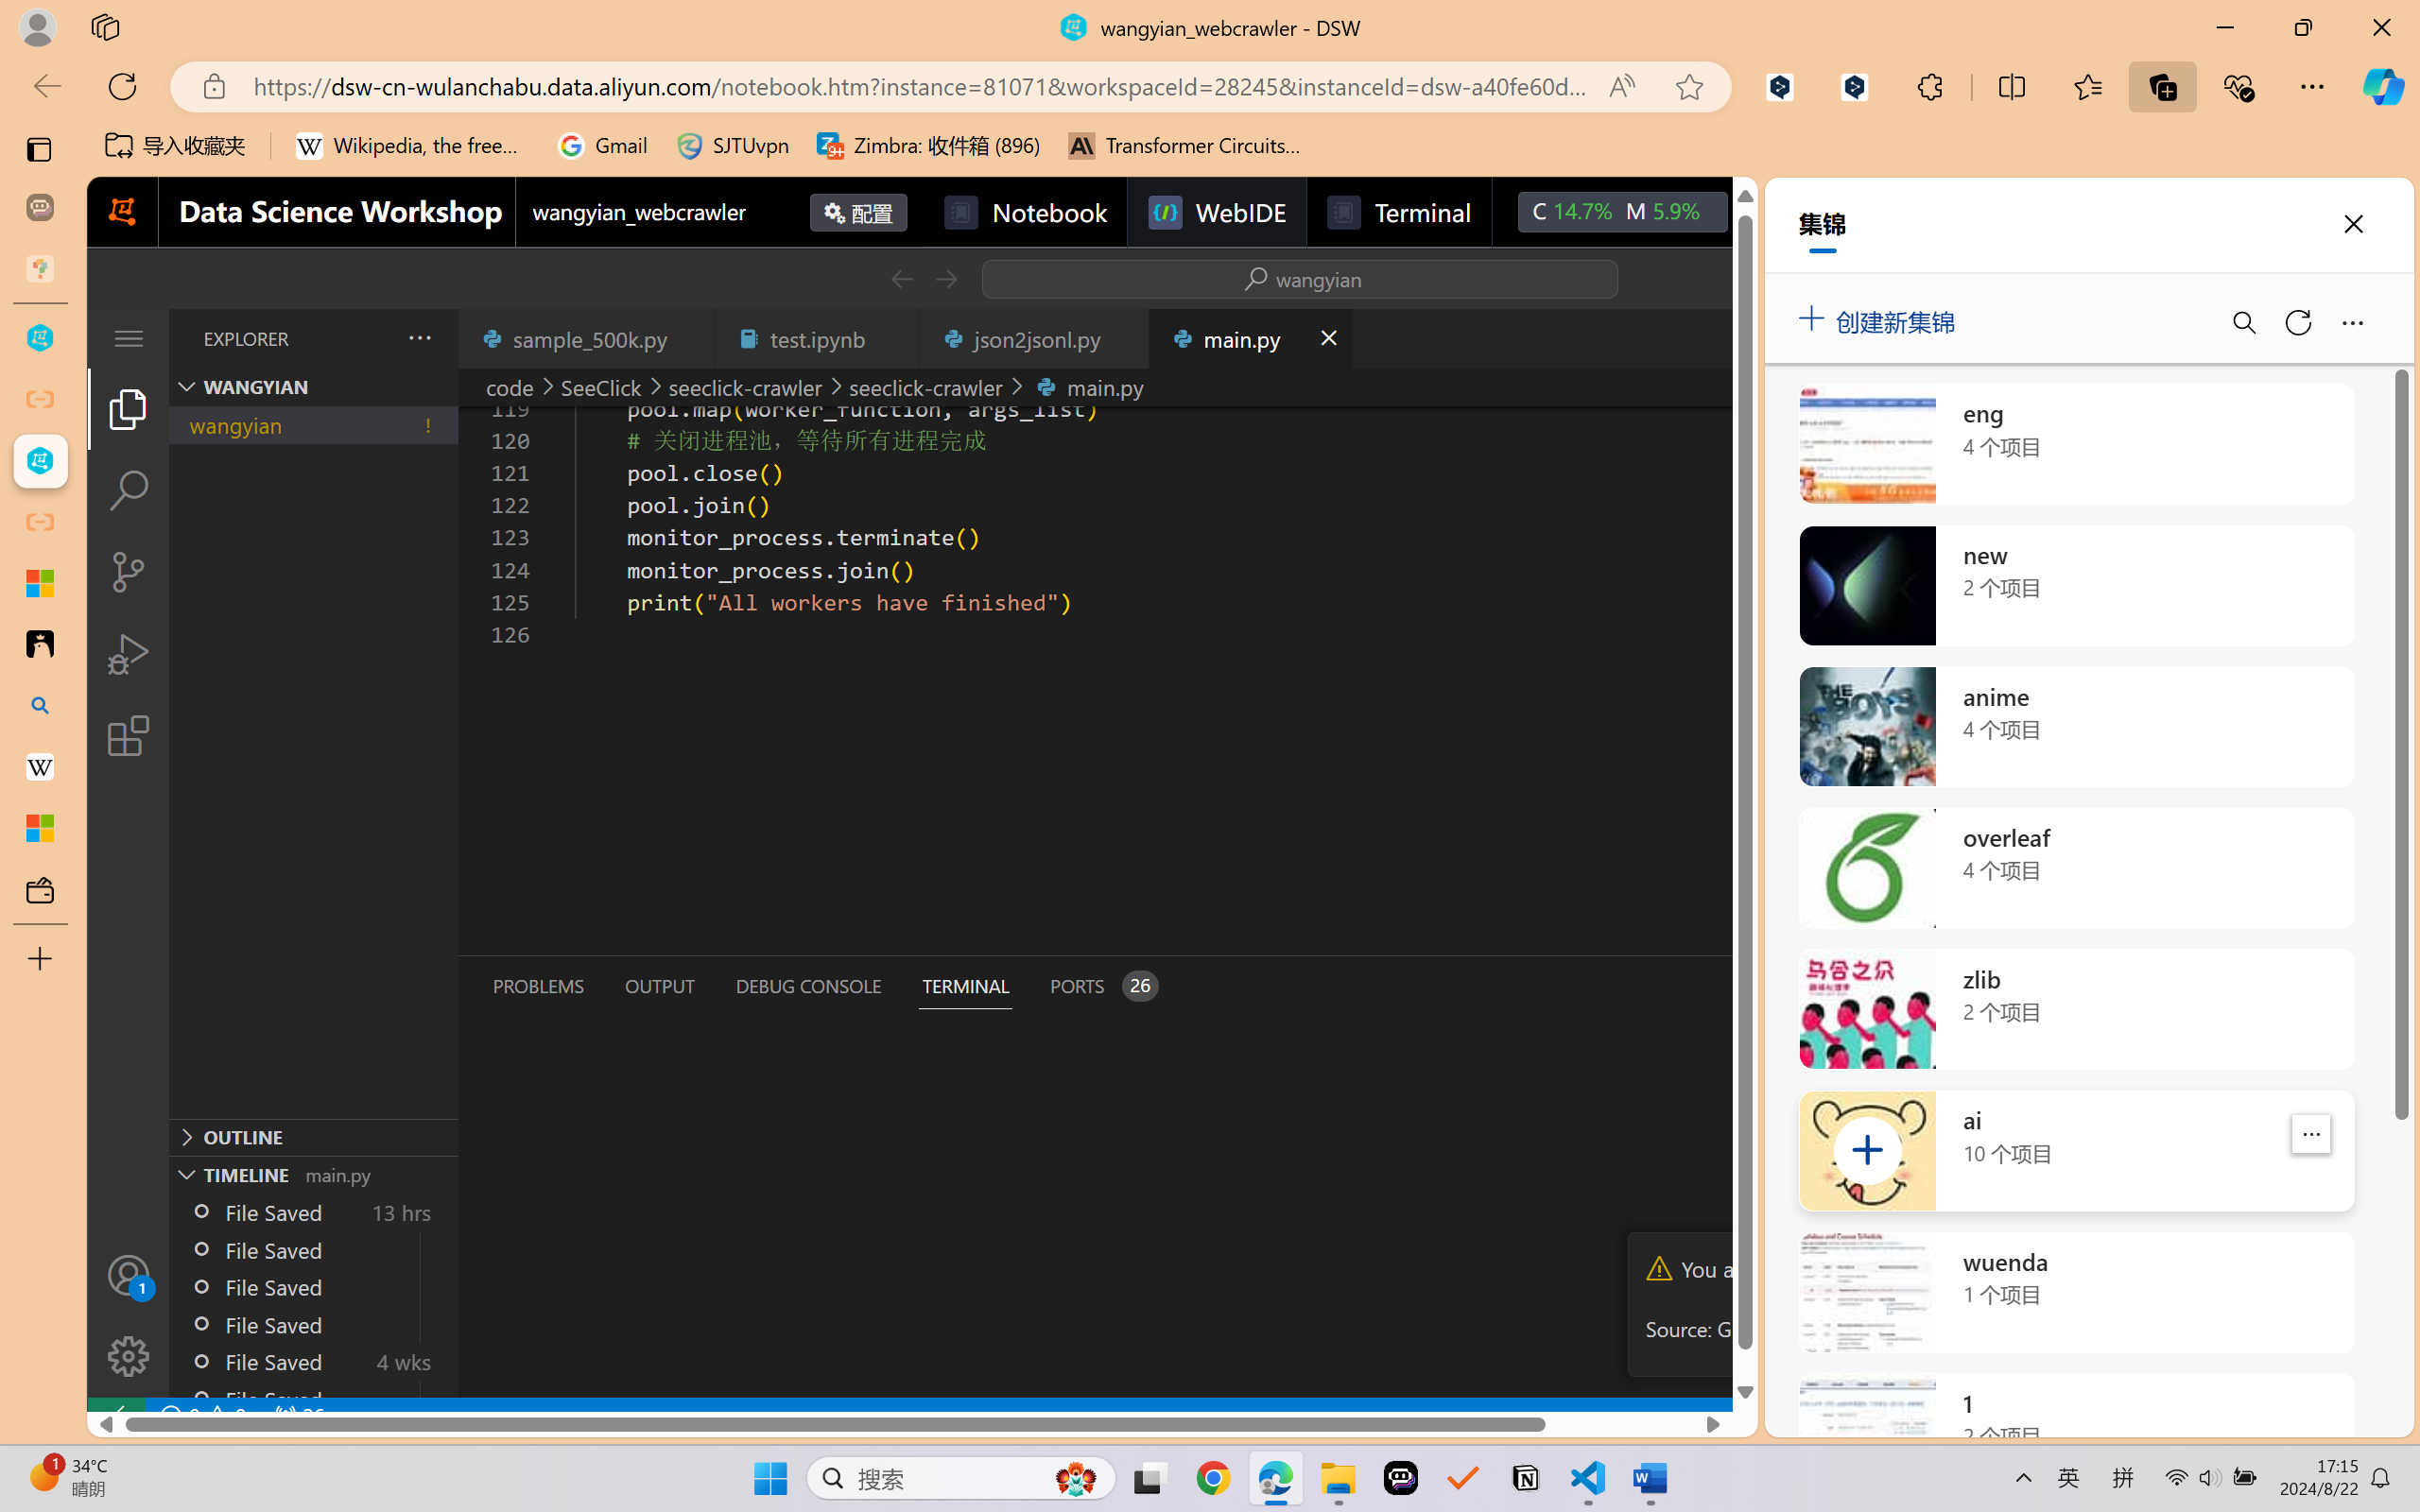 The image size is (2420, 1512). I want to click on Gmail, so click(602, 146).